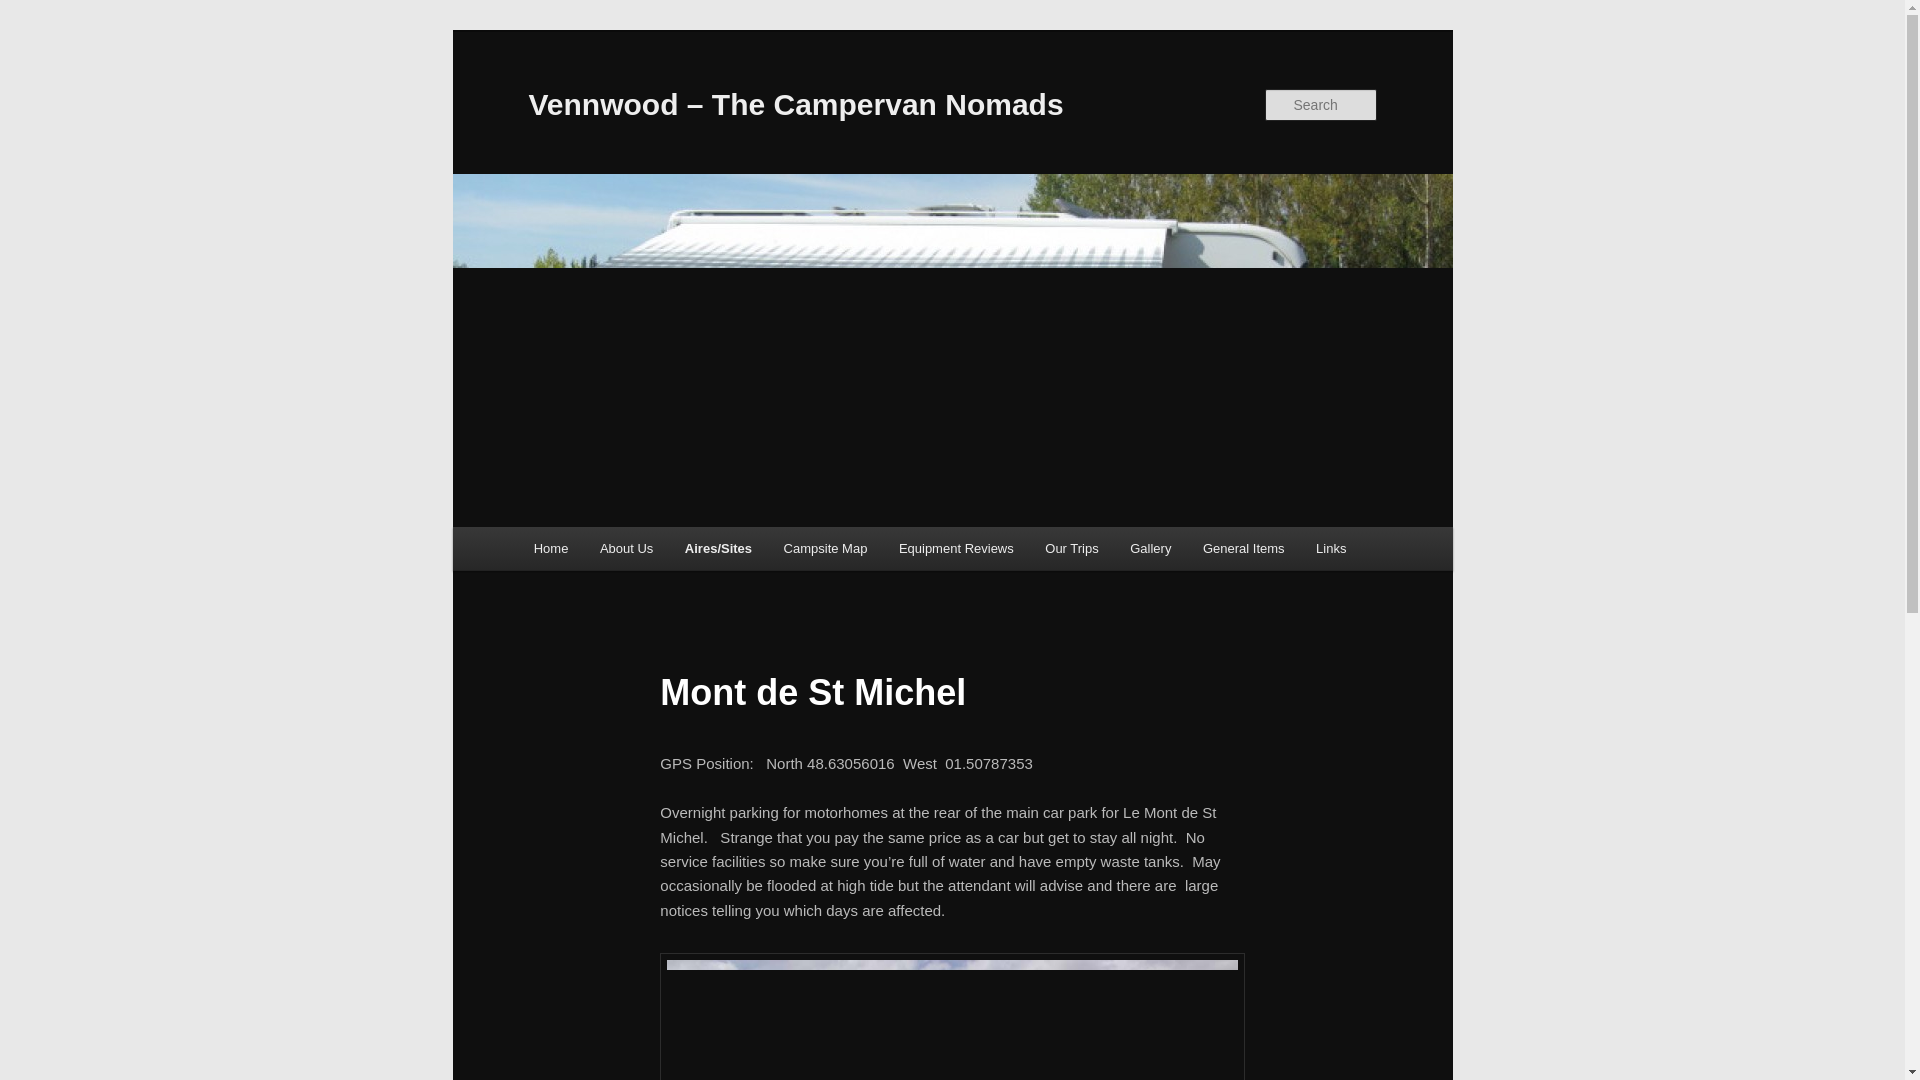  I want to click on mont st michel, so click(952, 1016).